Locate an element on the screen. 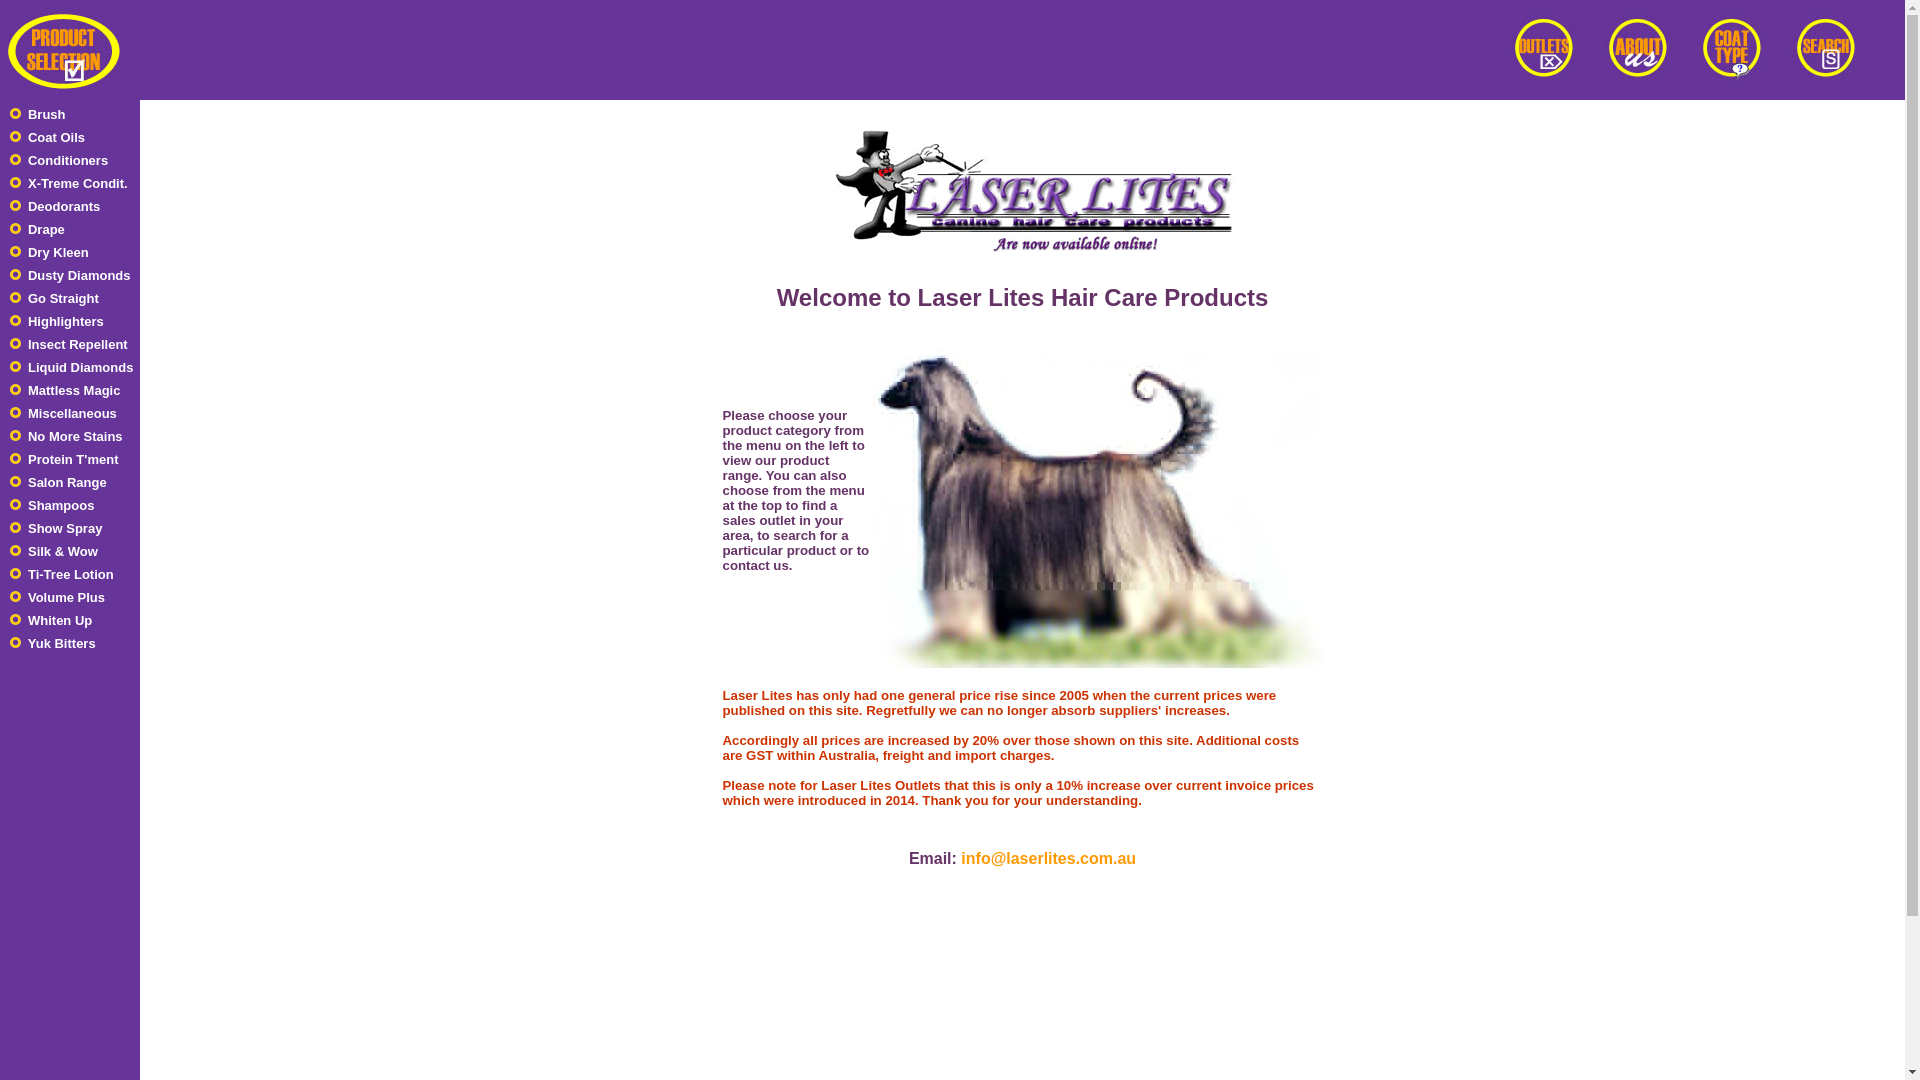 The image size is (1920, 1080).   Brush is located at coordinates (38, 114).